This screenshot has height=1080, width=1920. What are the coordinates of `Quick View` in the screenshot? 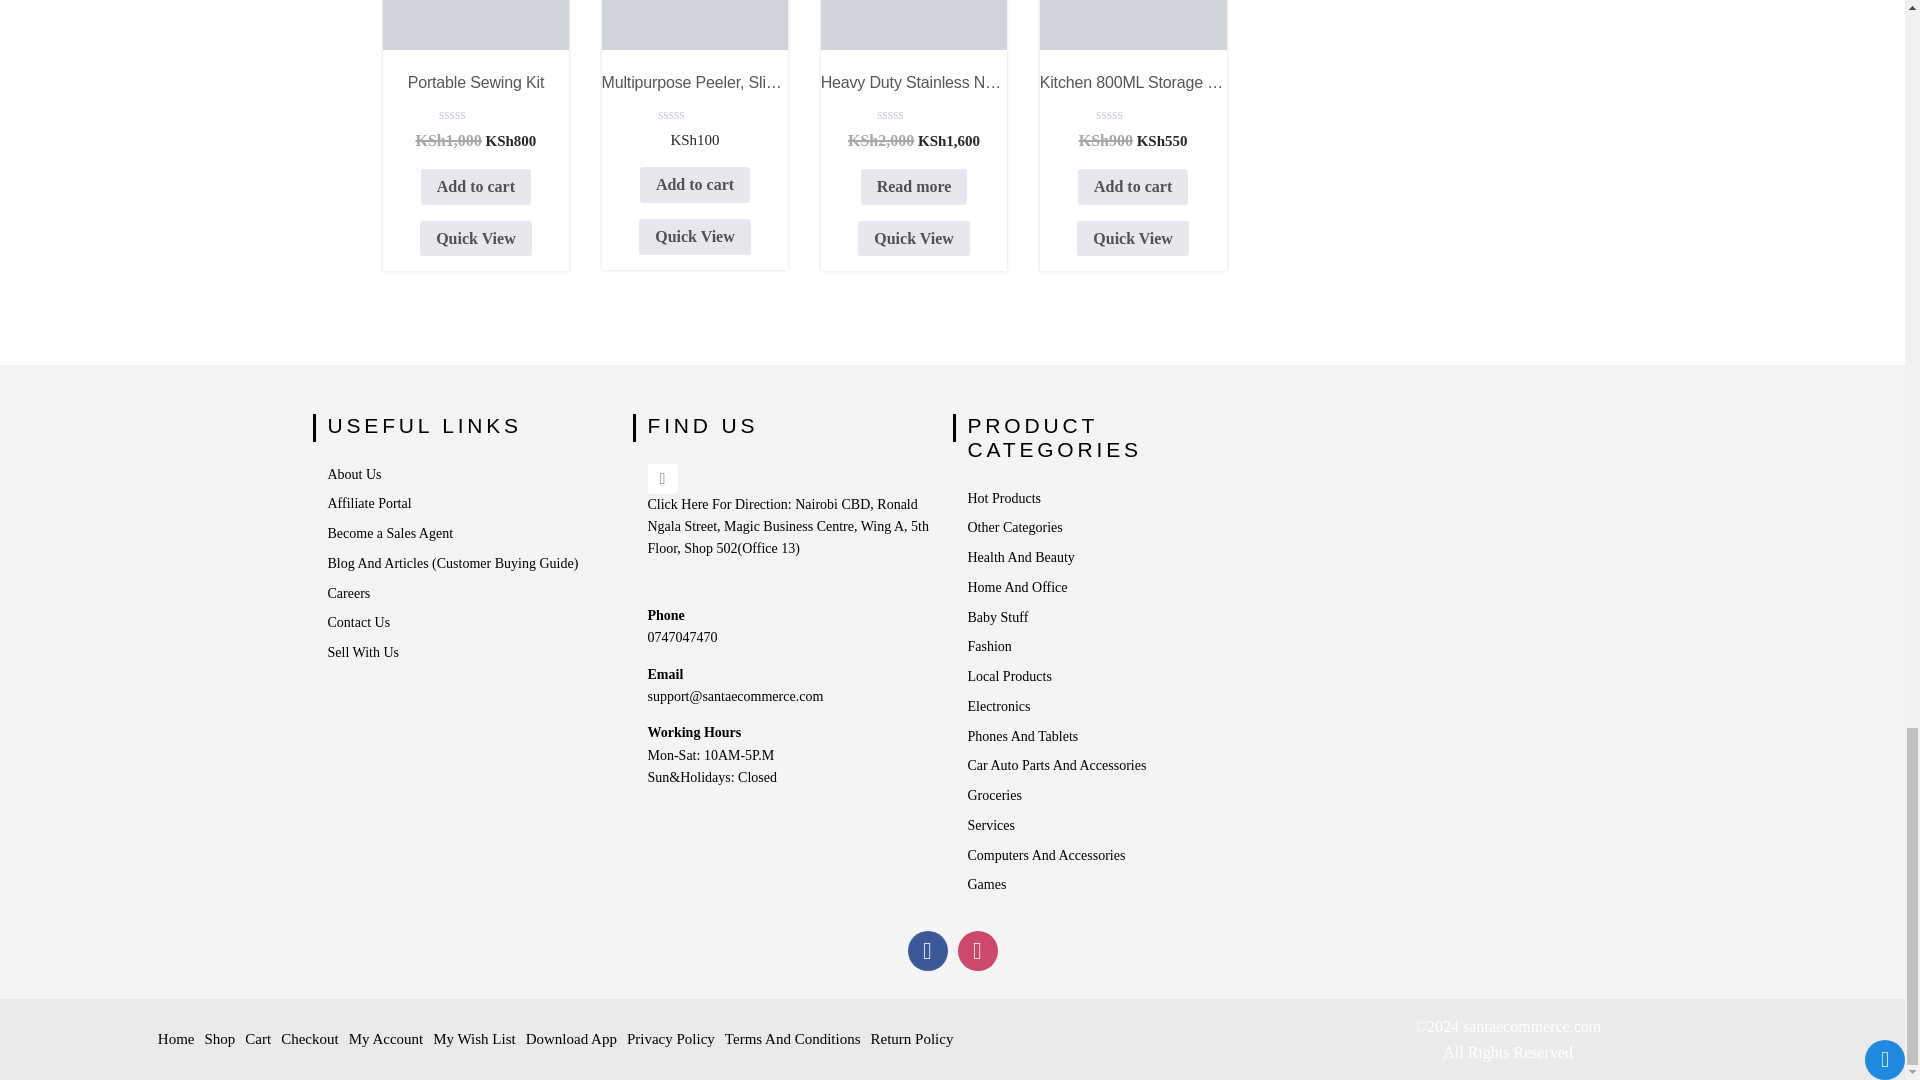 It's located at (914, 239).